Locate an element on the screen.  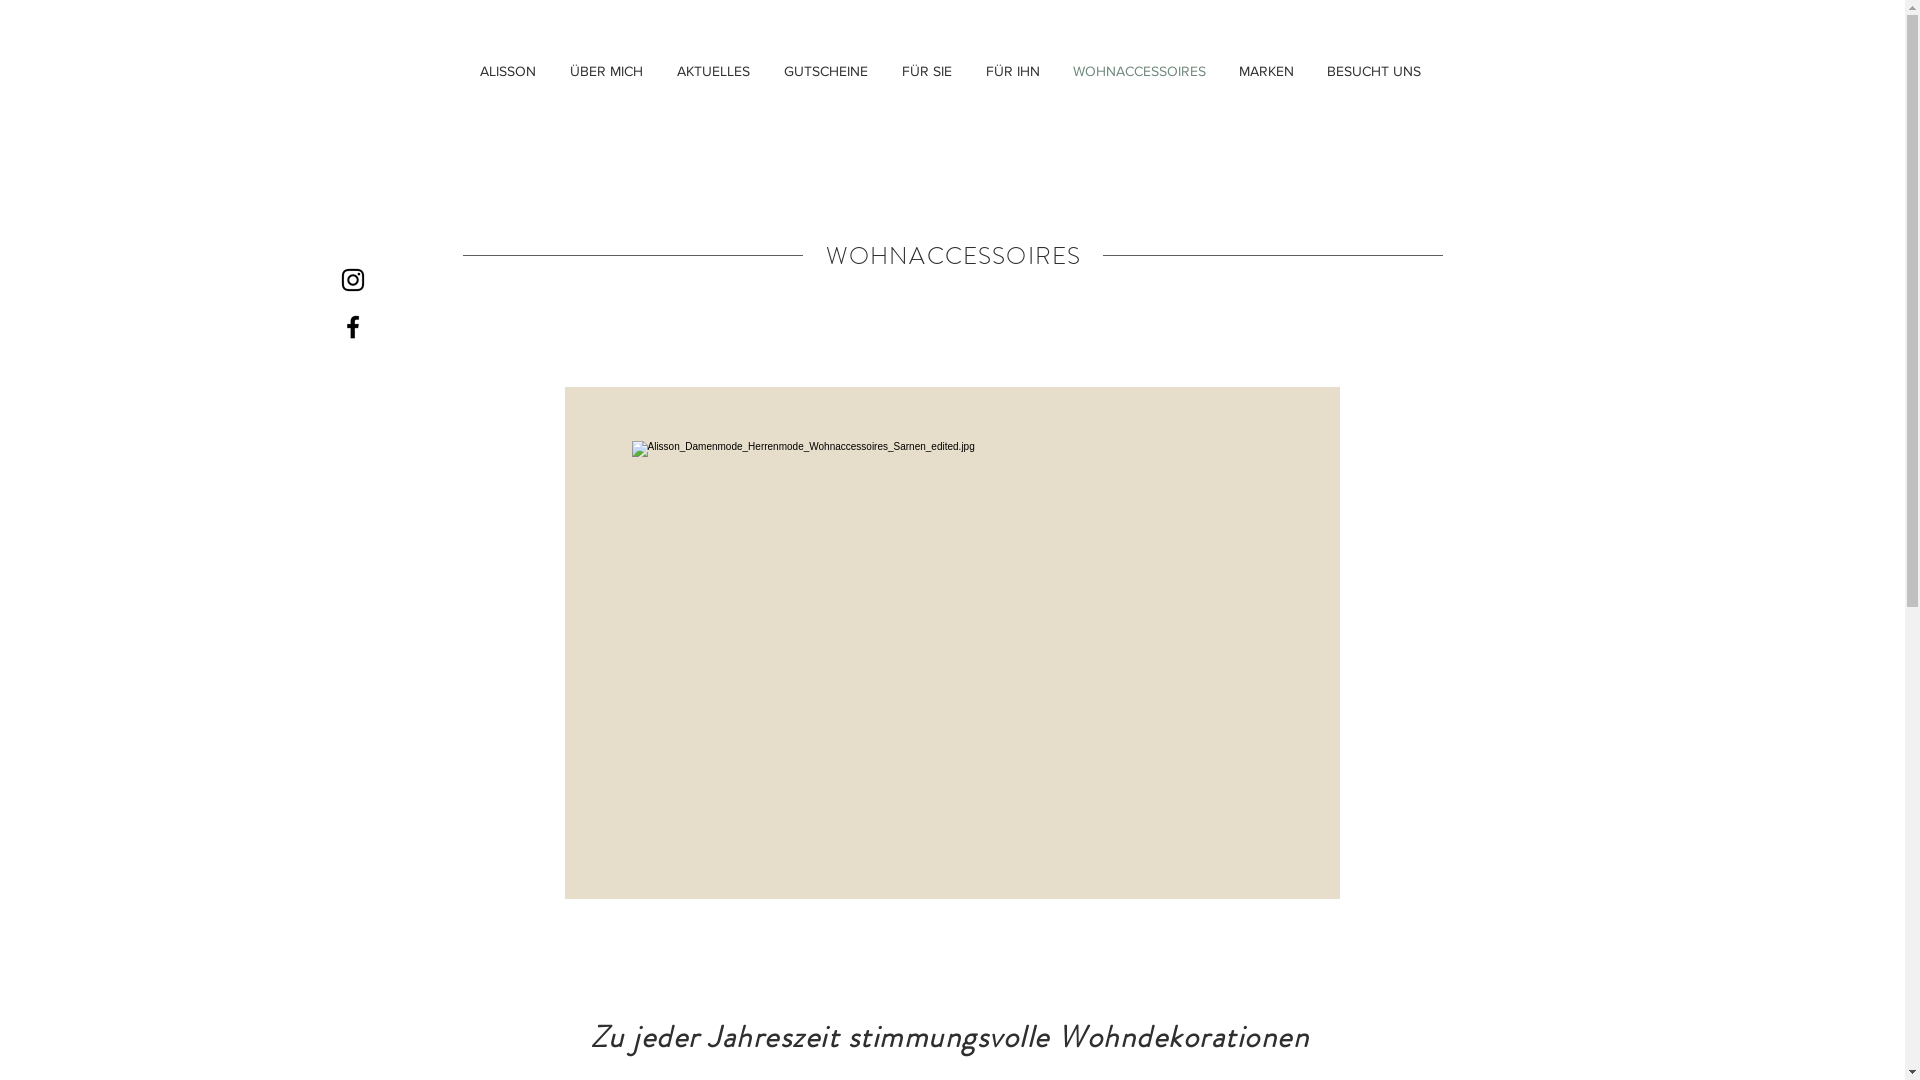
AKTUELLES is located at coordinates (714, 71).